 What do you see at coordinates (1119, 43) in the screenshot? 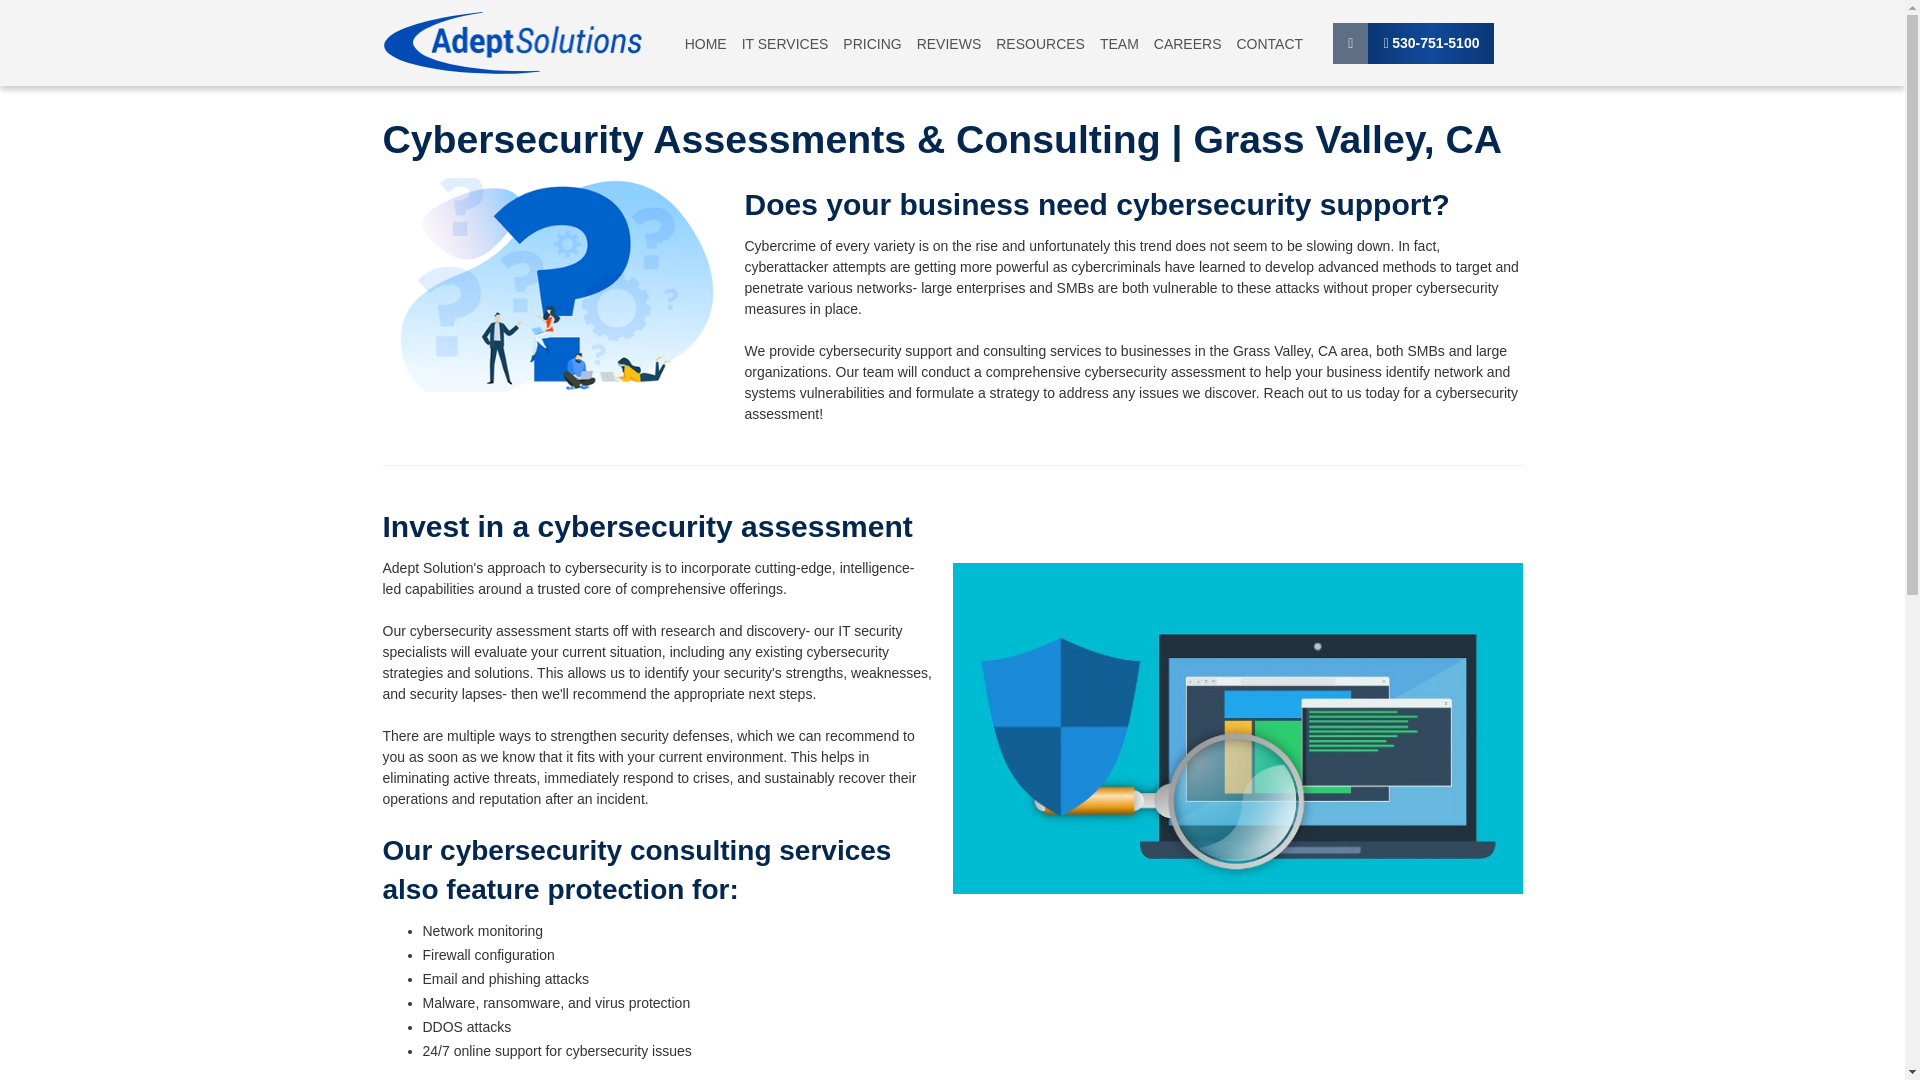
I see `TEAM` at bounding box center [1119, 43].